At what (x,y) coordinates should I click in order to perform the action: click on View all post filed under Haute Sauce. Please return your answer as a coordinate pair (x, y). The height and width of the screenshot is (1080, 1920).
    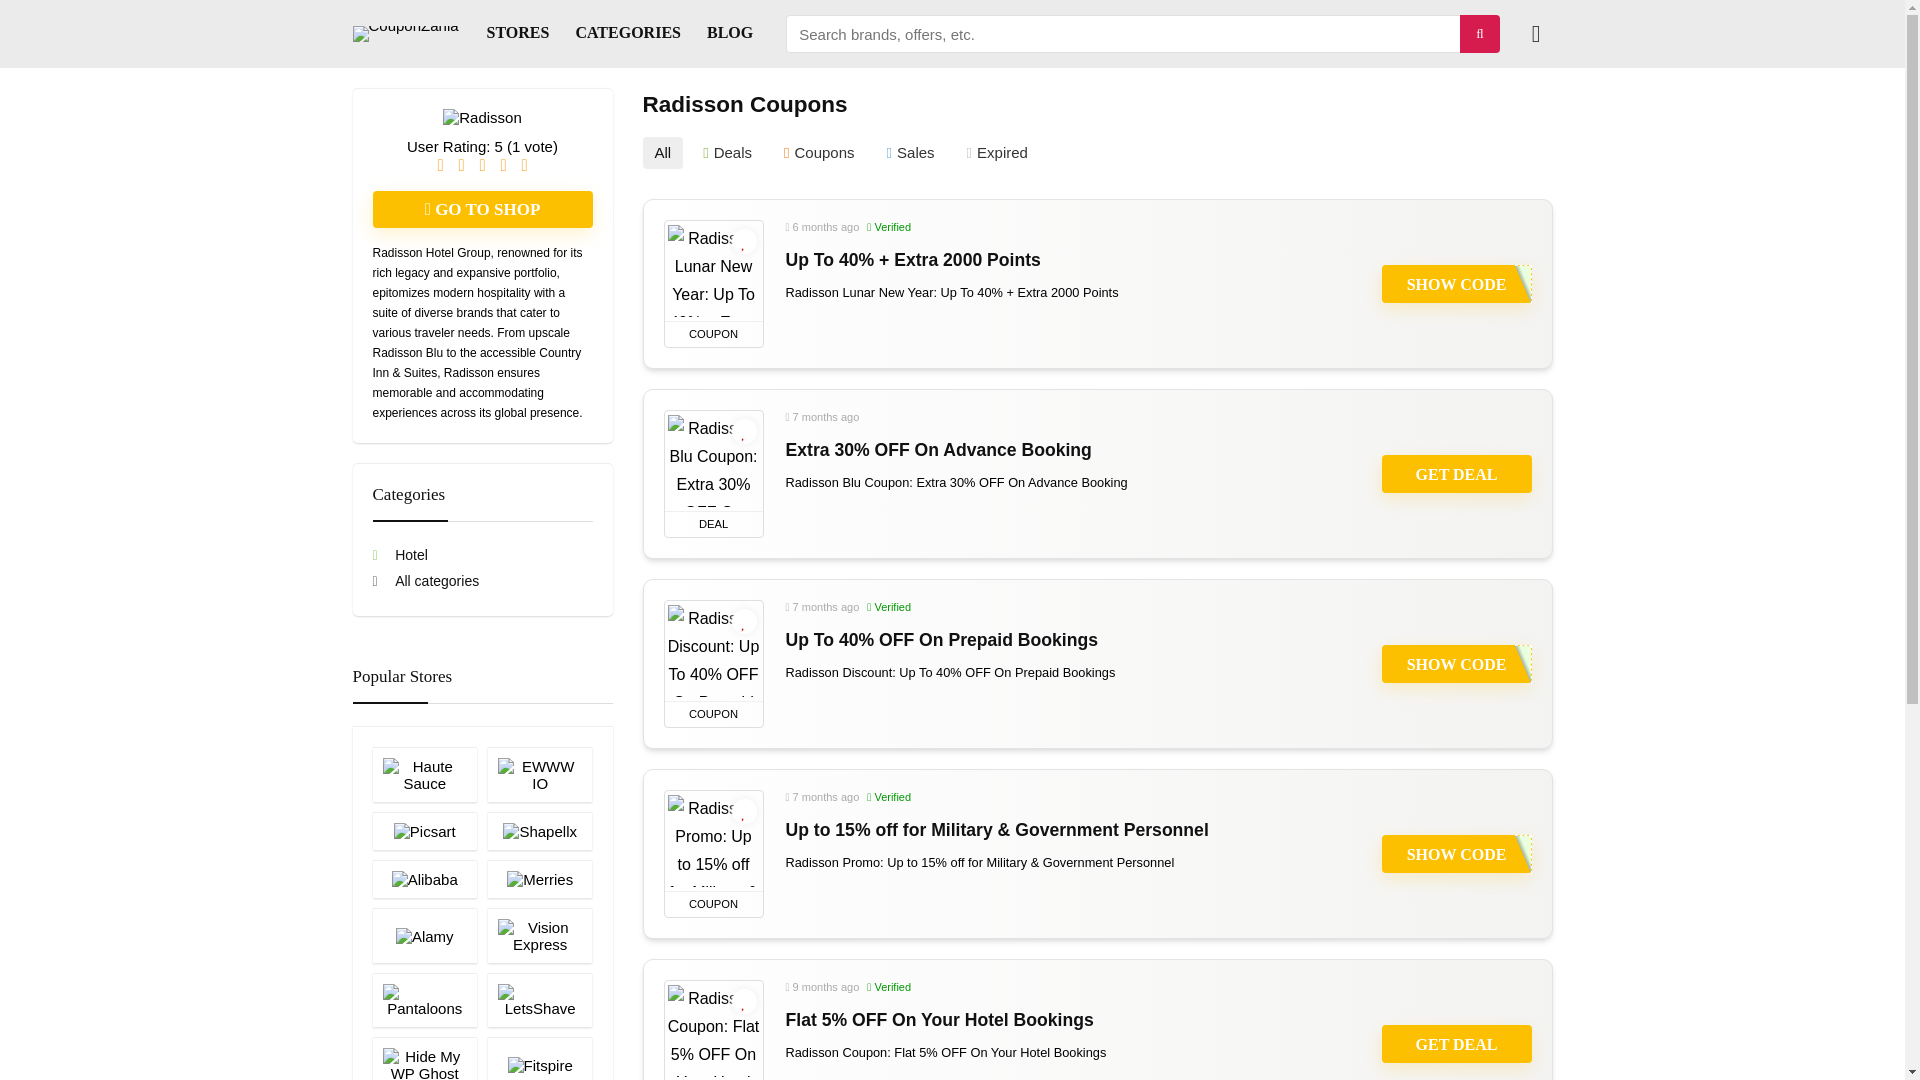
    Looking at the image, I should click on (424, 774).